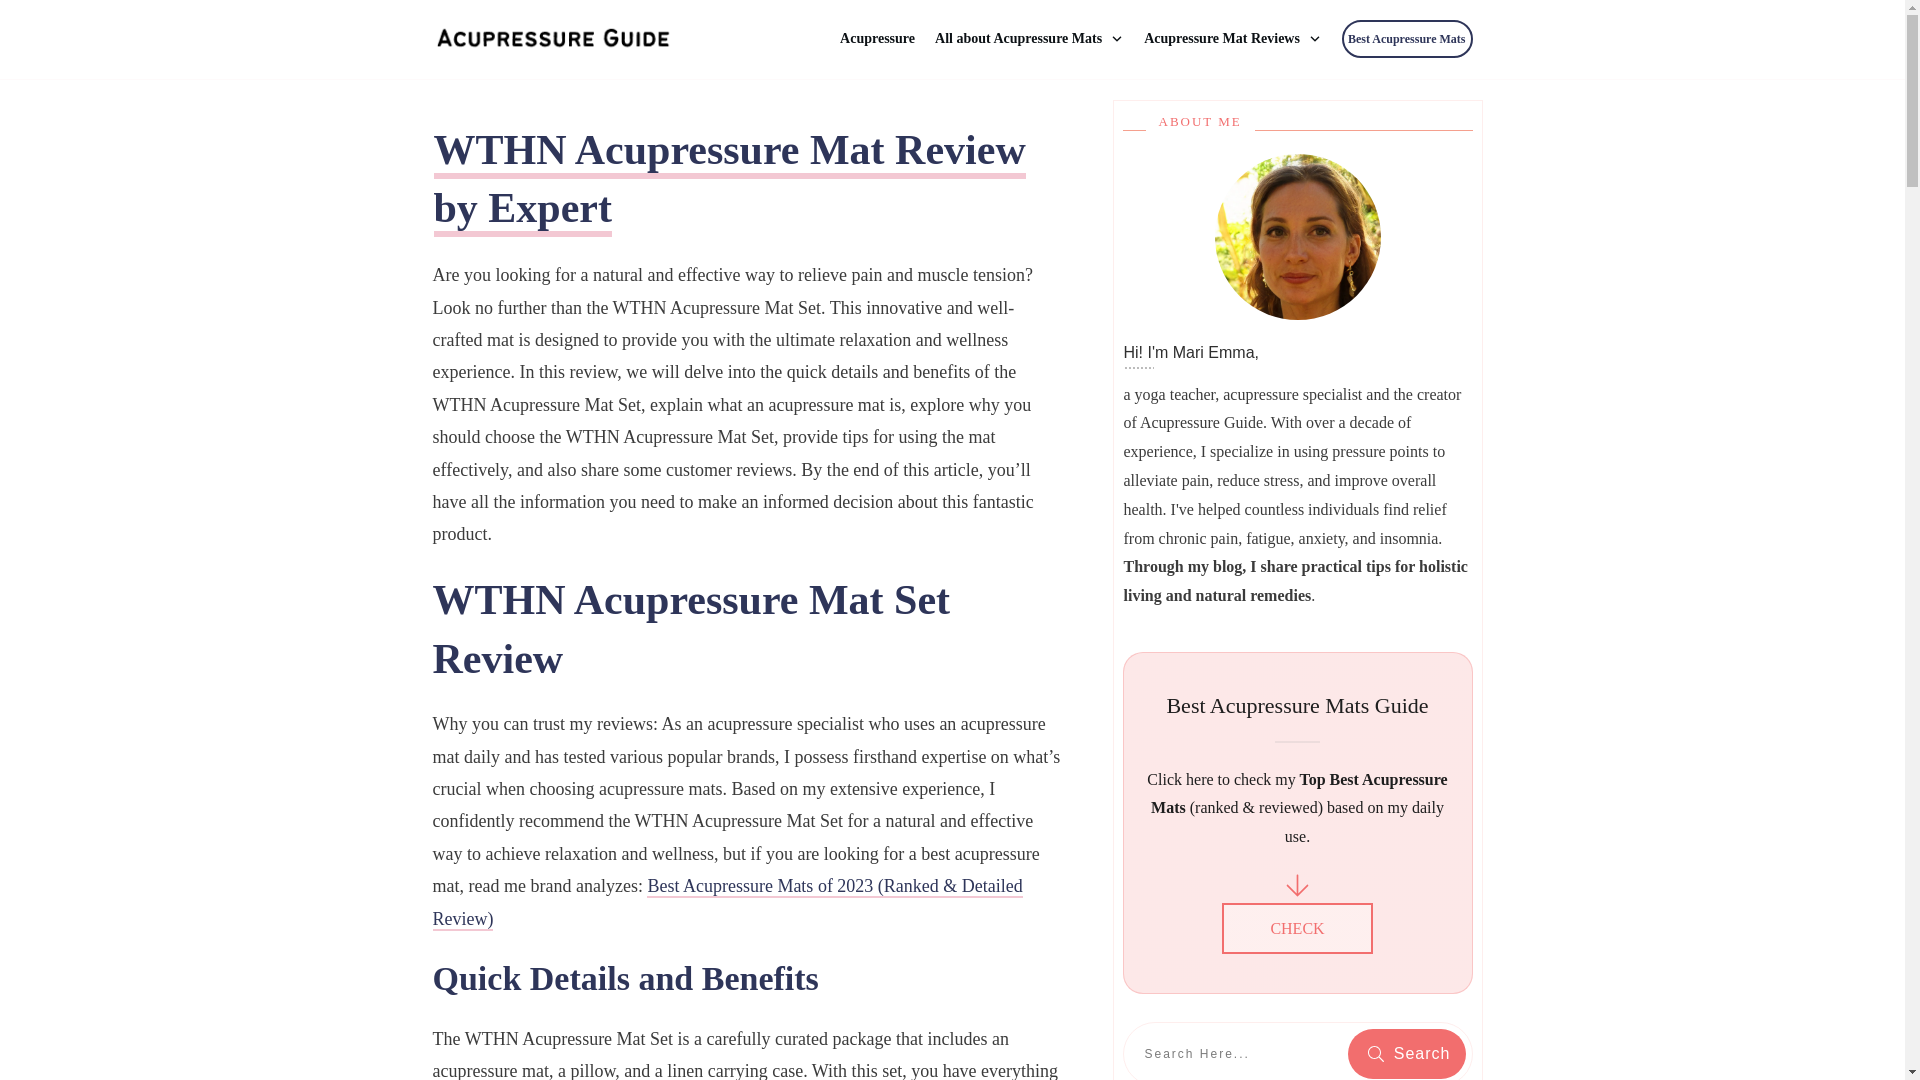  I want to click on Best Acupressure Mats, so click(1406, 38).